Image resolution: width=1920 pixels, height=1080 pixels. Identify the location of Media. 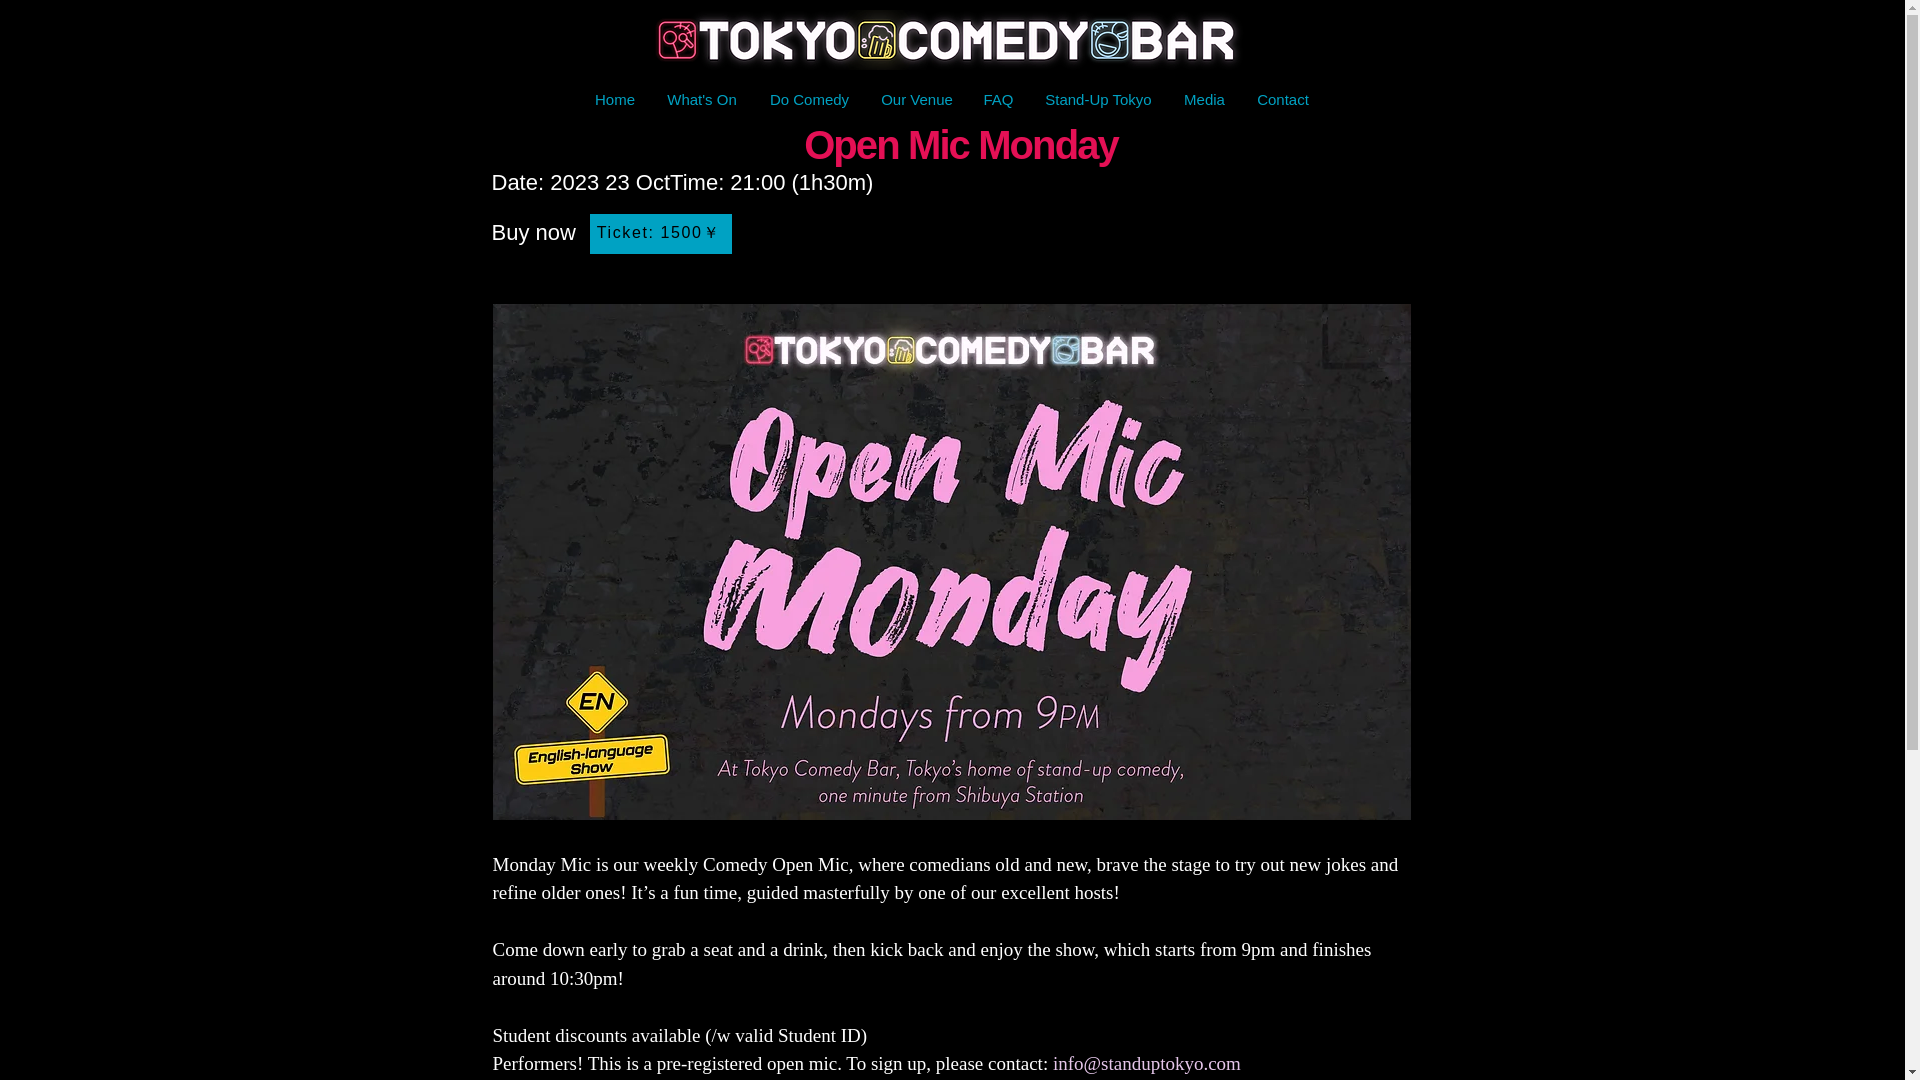
(1204, 100).